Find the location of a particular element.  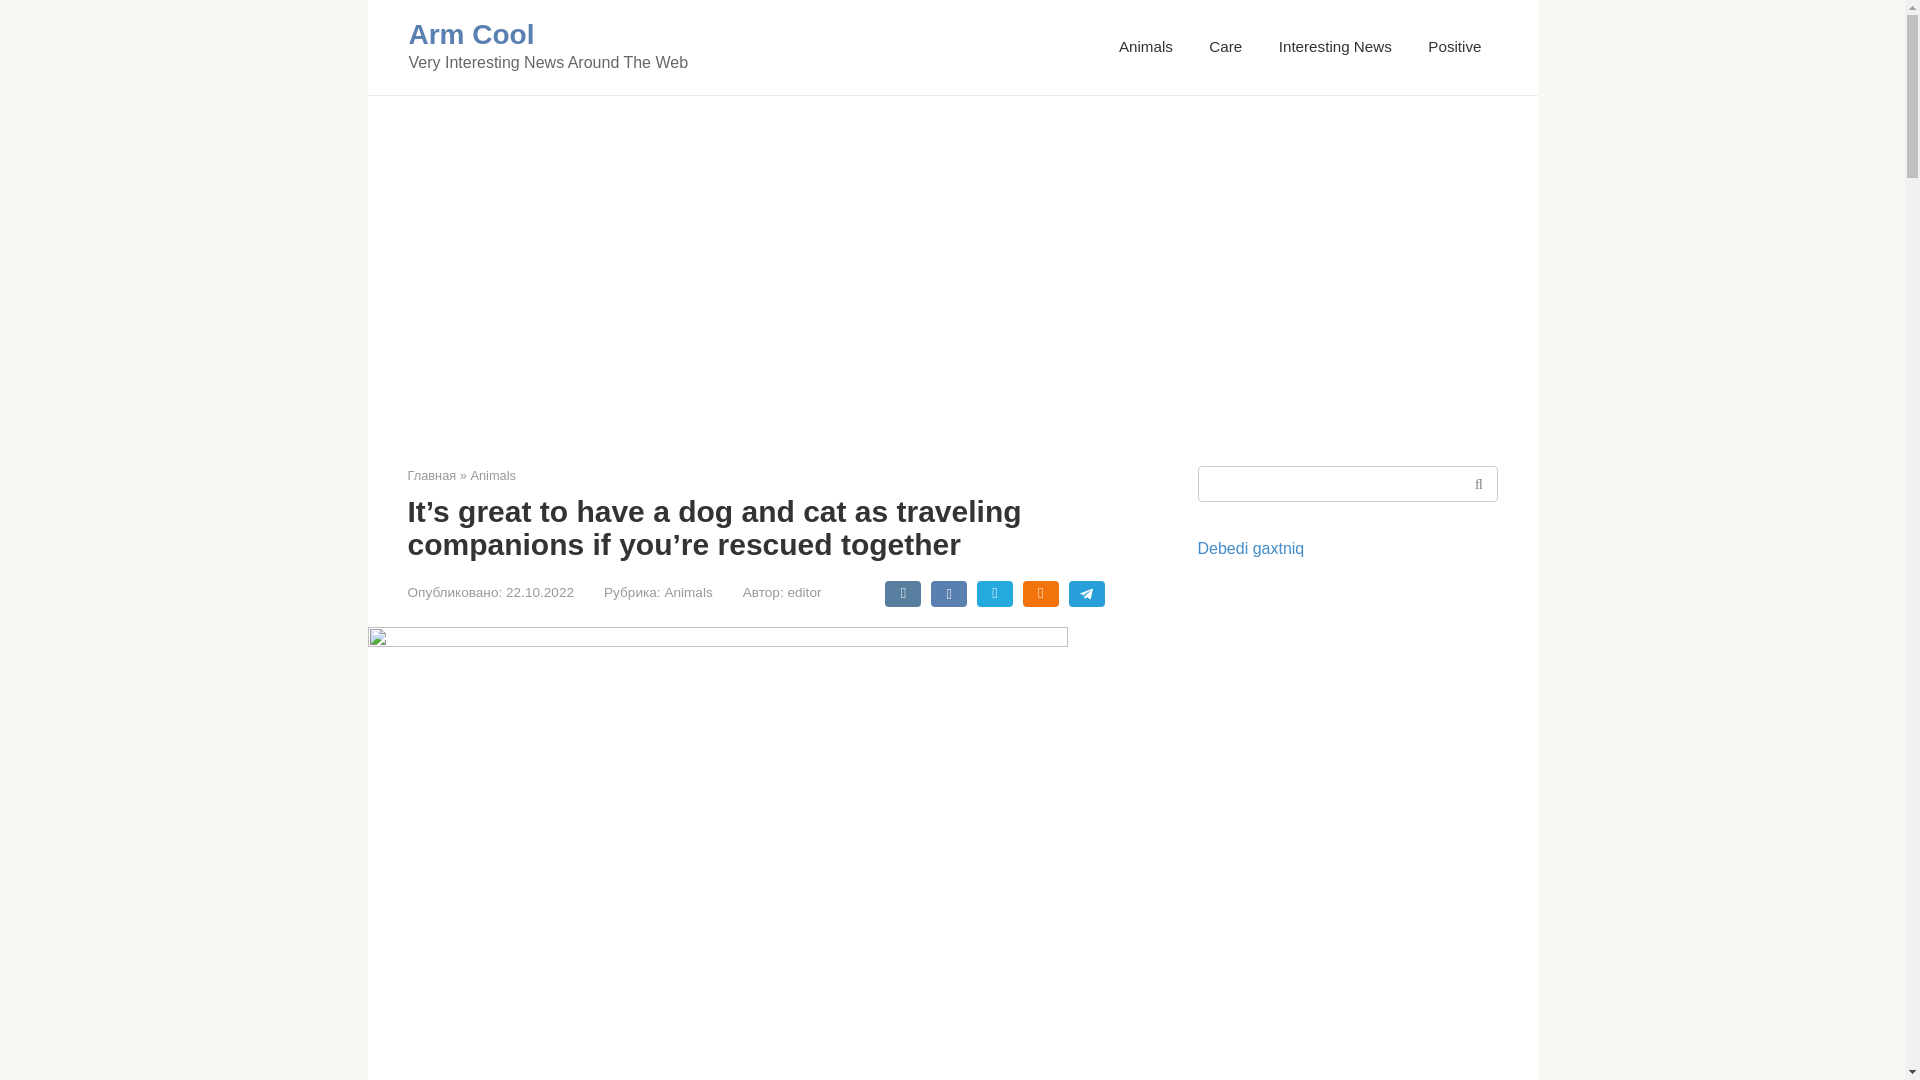

Debedi gaxtniq is located at coordinates (1252, 548).